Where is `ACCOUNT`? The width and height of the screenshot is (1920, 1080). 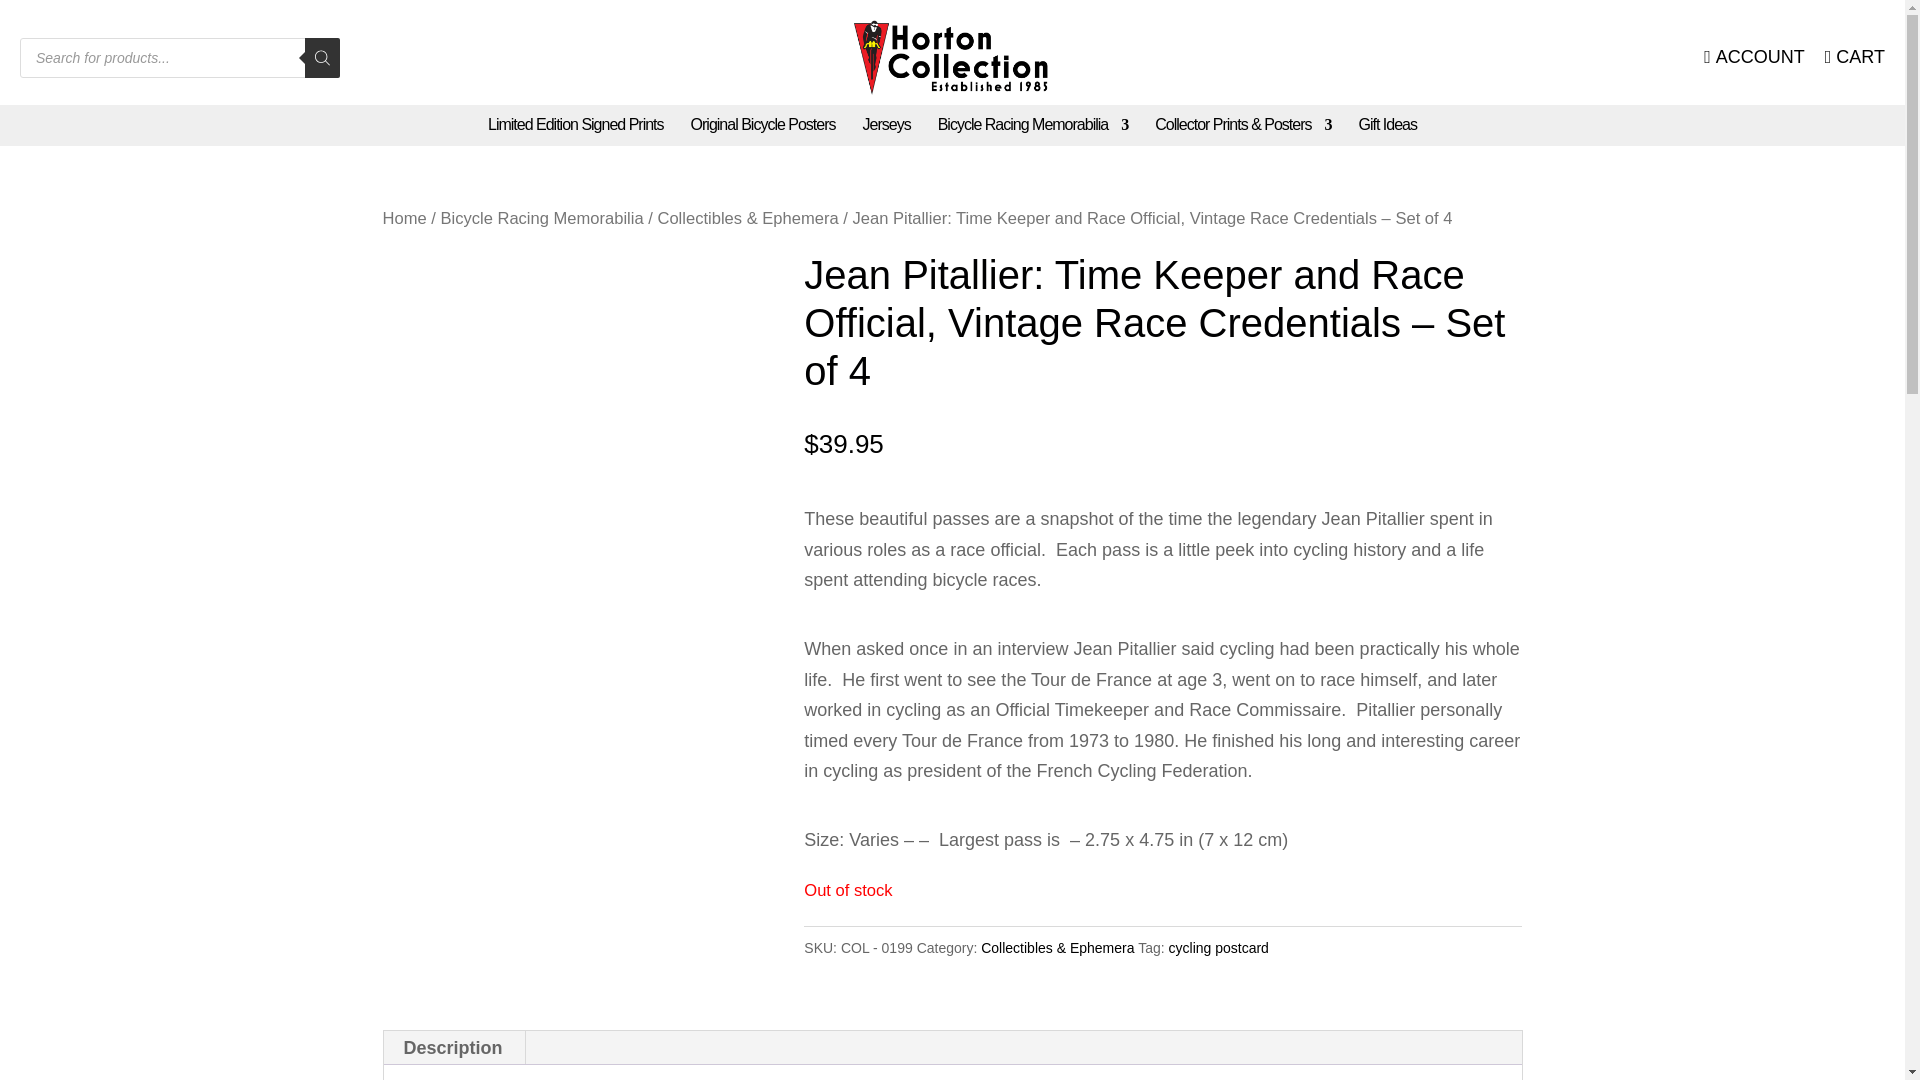
ACCOUNT is located at coordinates (1754, 58).